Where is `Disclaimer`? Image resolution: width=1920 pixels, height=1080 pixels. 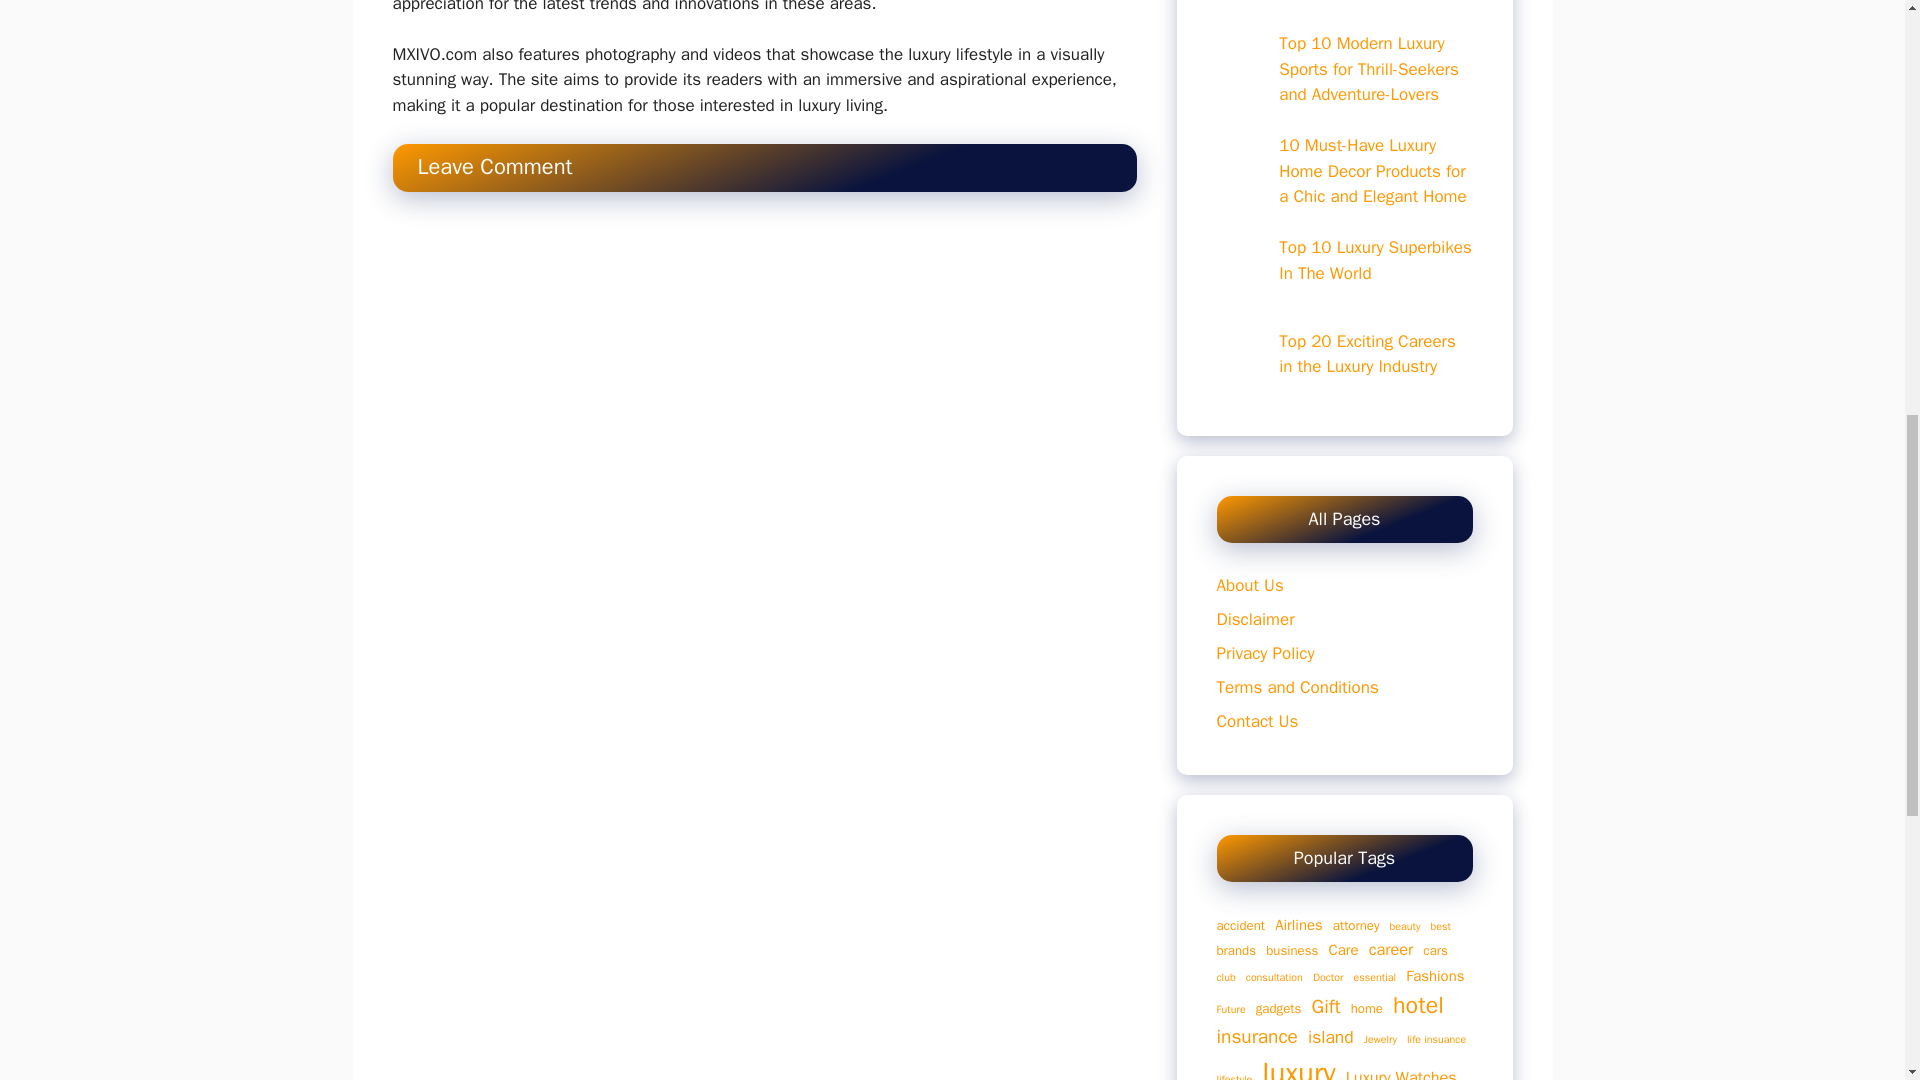
Disclaimer is located at coordinates (1254, 619).